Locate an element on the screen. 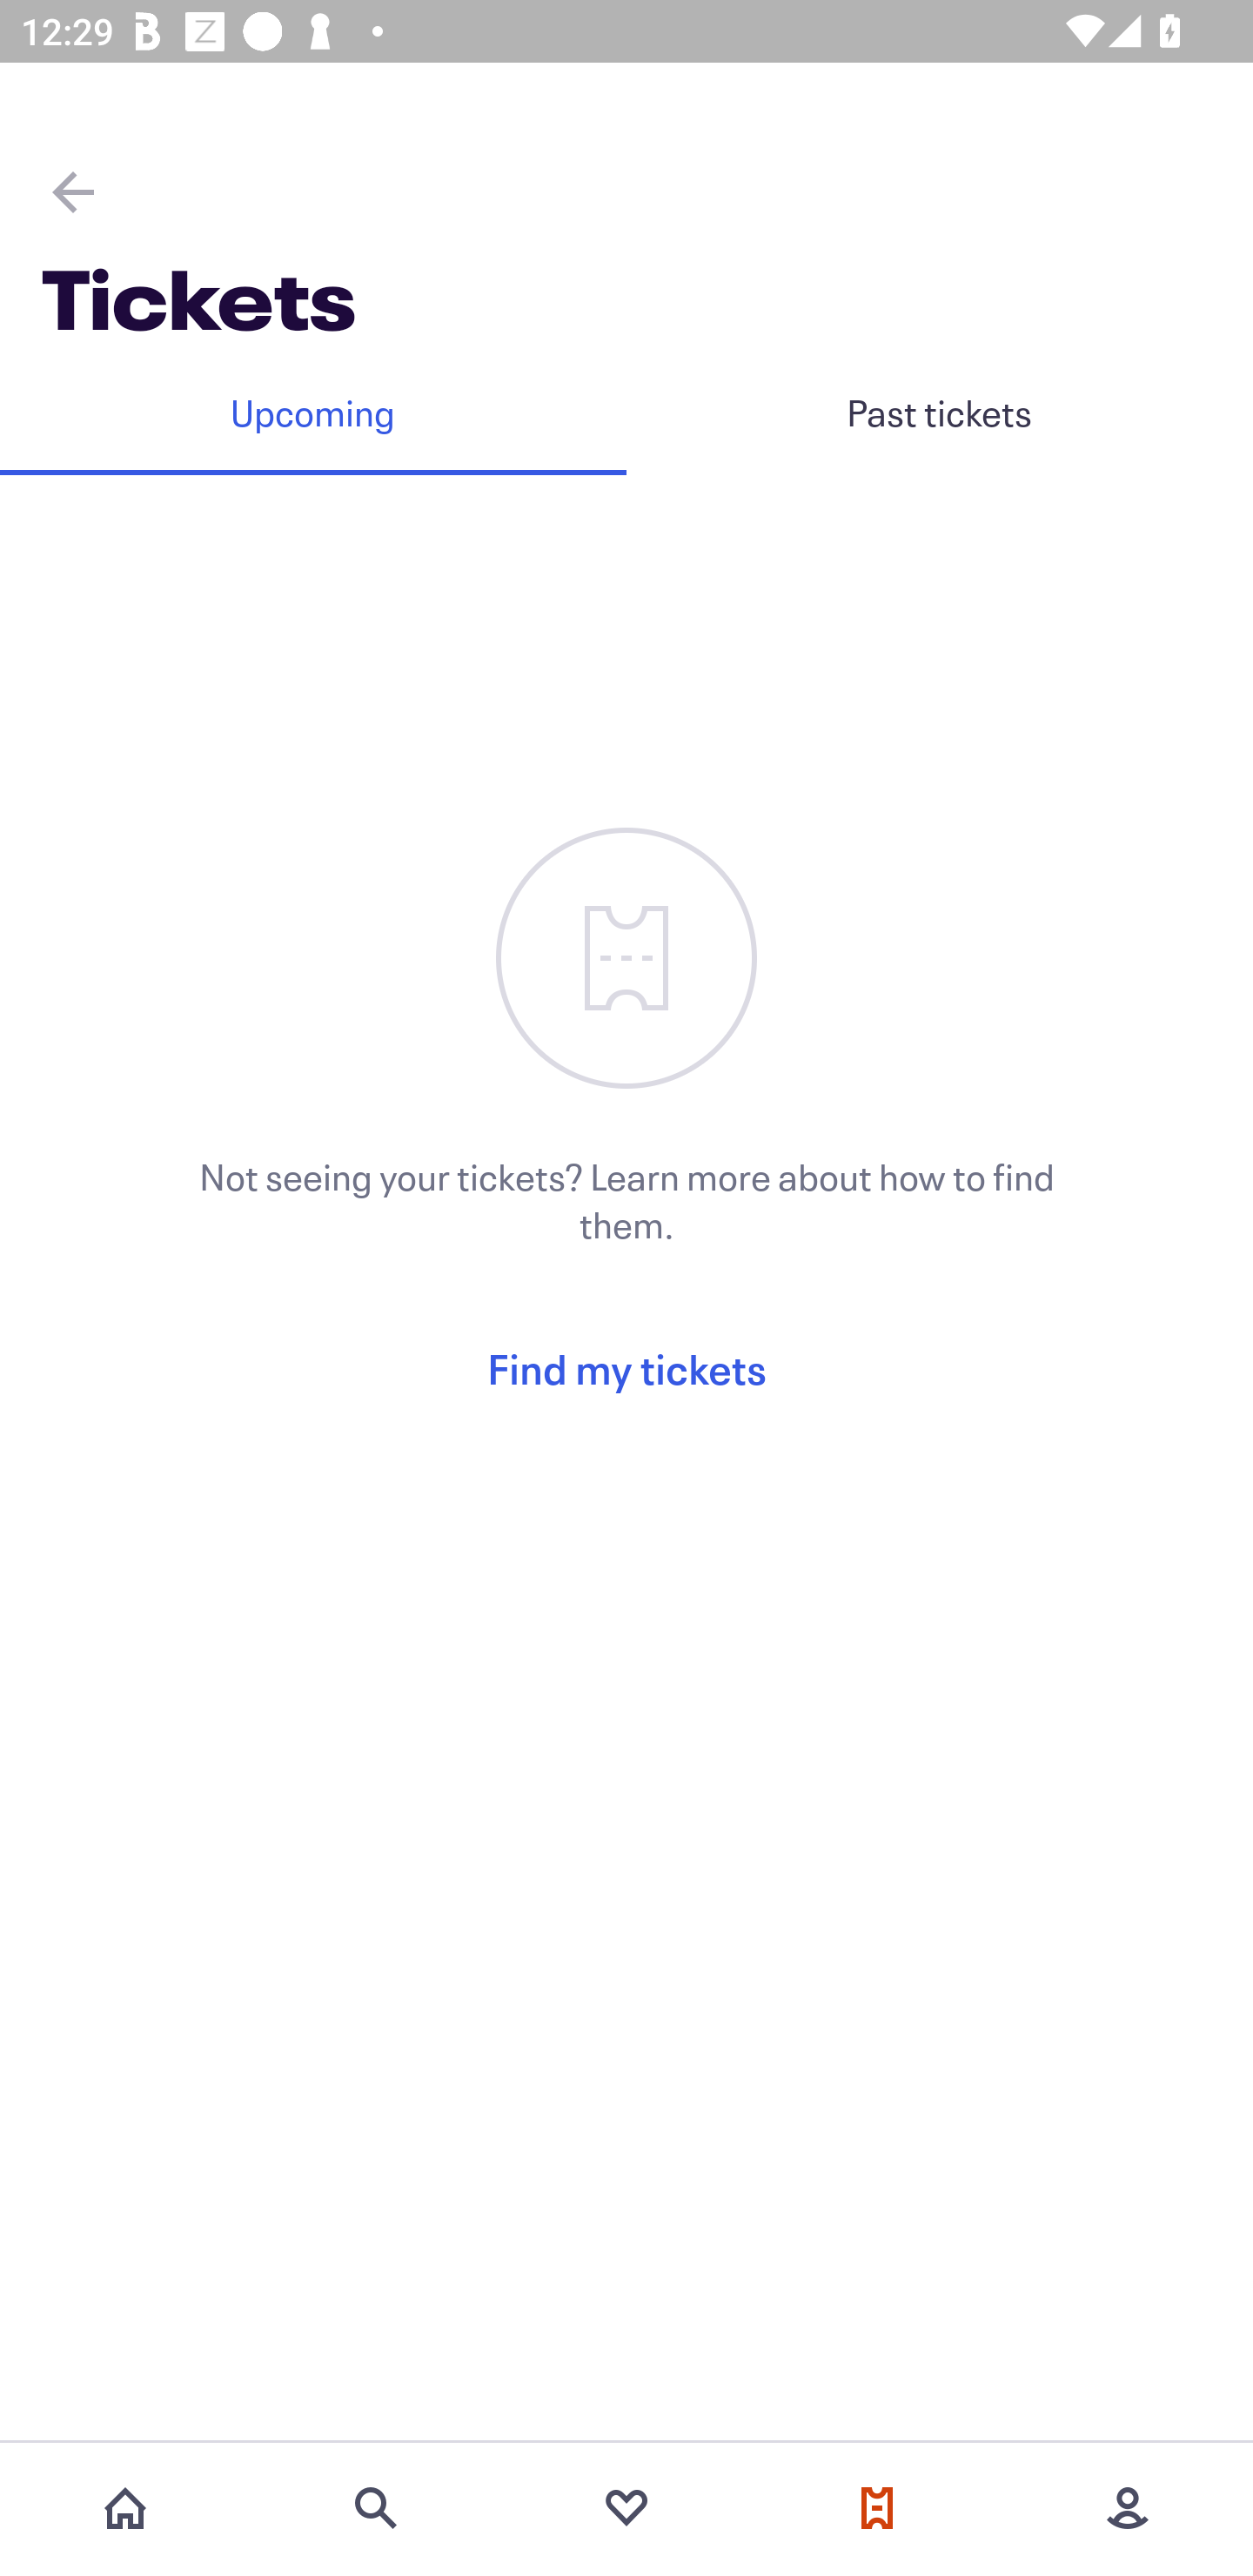 Image resolution: width=1253 pixels, height=2576 pixels. Tickets is located at coordinates (877, 2508).